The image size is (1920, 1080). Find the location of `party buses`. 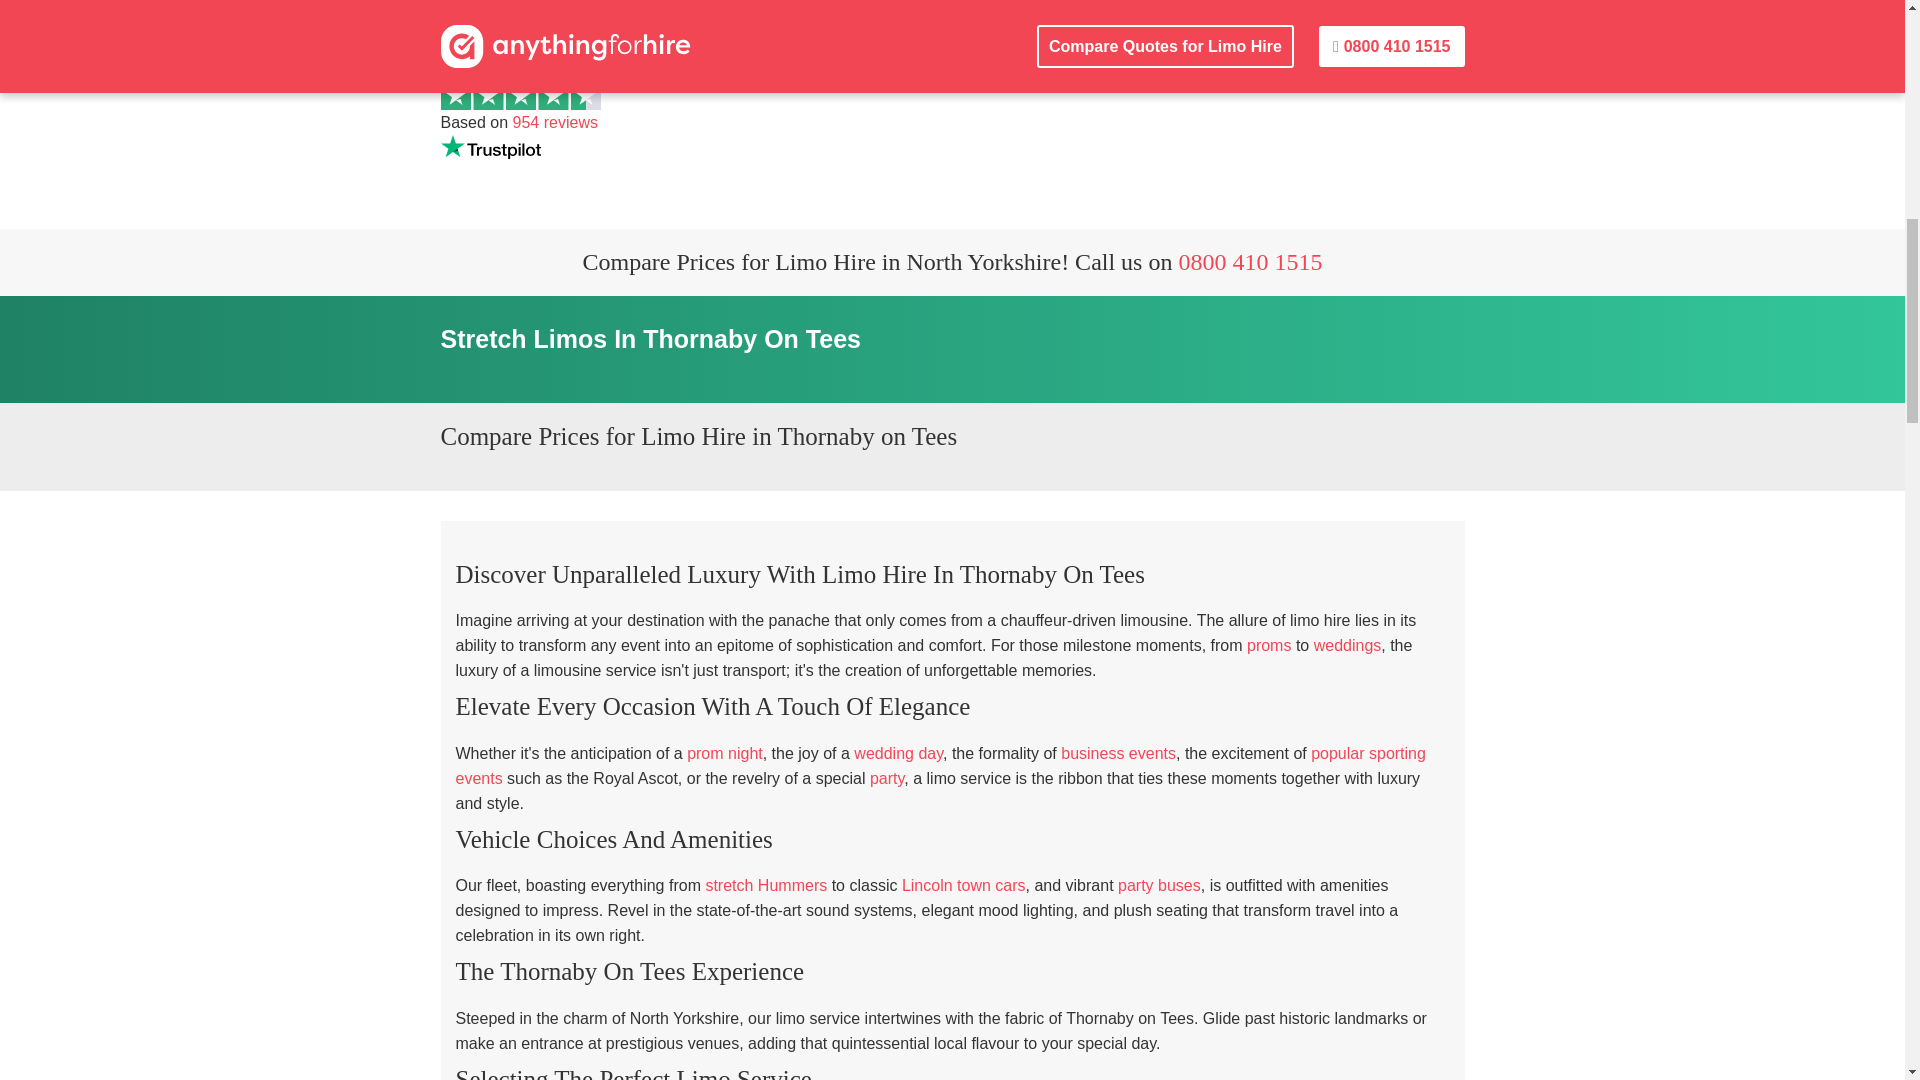

party buses is located at coordinates (1159, 885).